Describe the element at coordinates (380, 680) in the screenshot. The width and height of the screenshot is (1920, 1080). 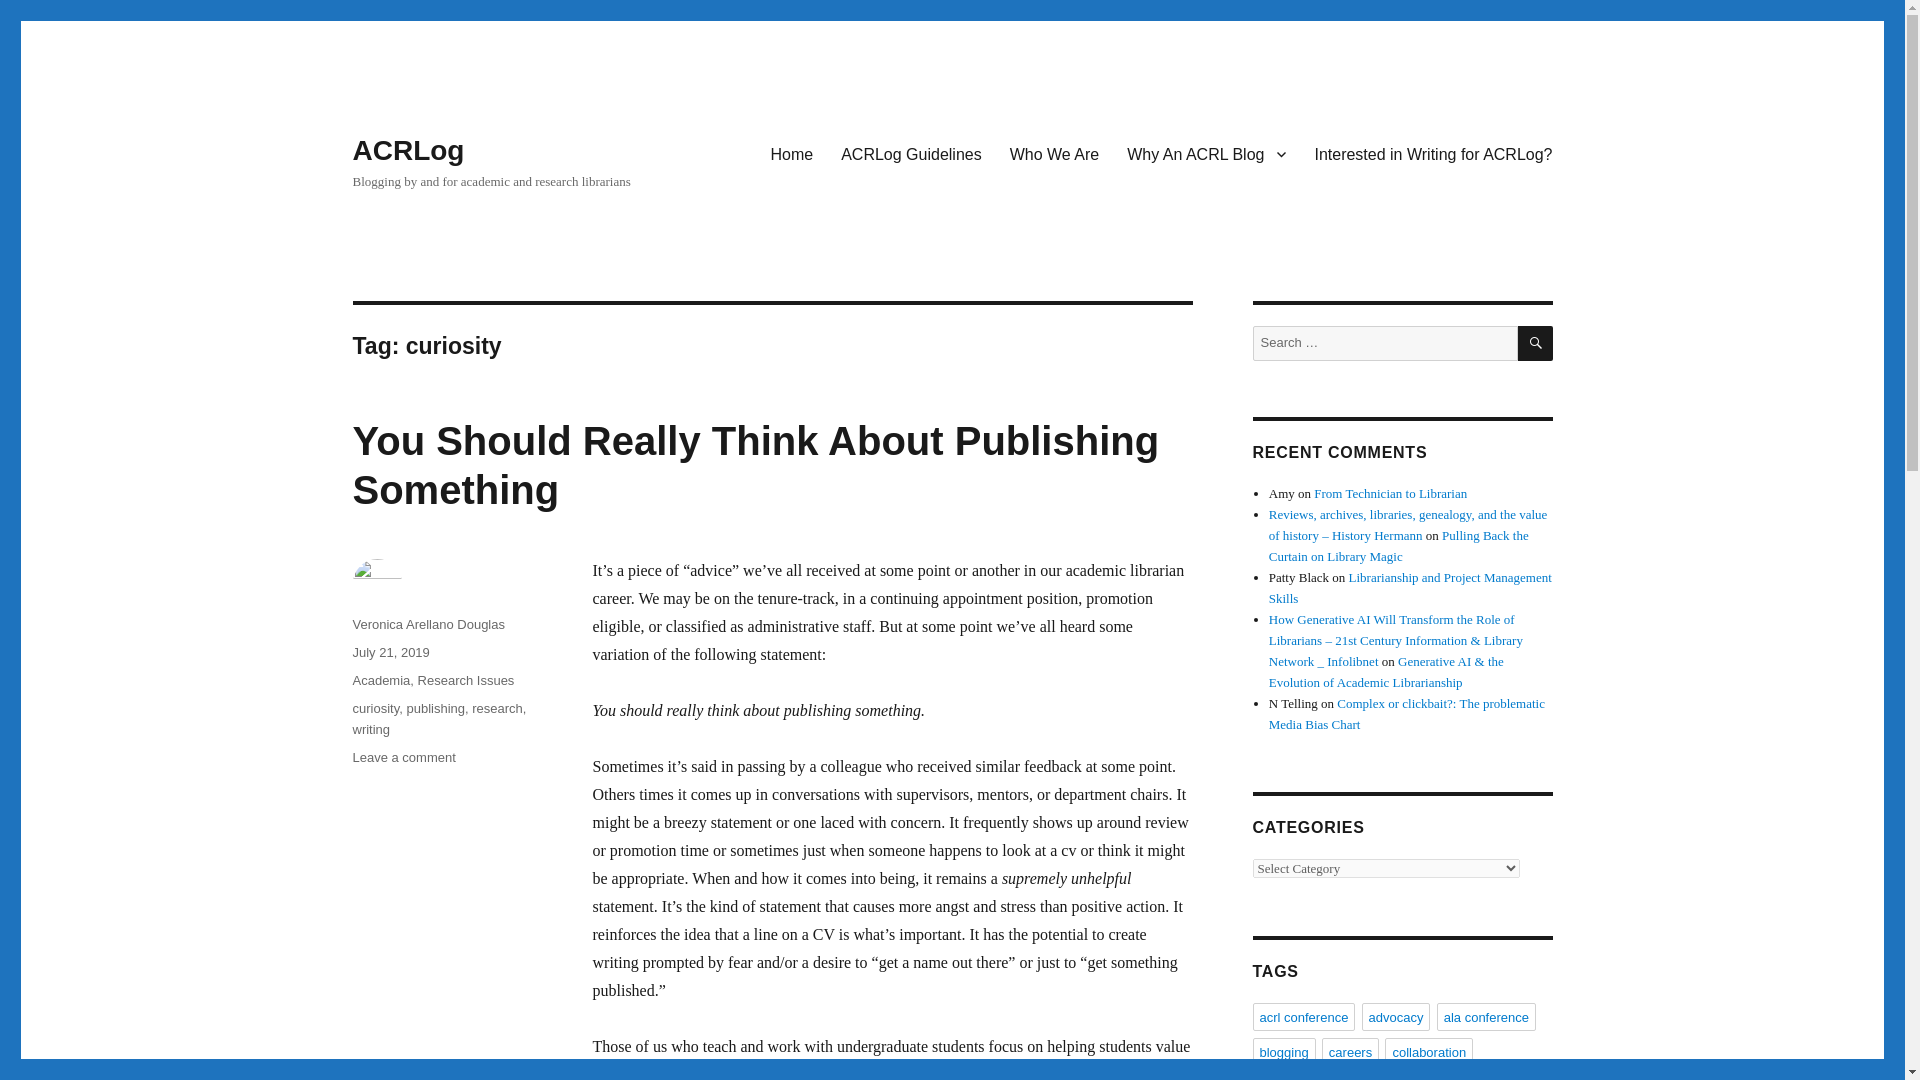
I see `Academia` at that location.